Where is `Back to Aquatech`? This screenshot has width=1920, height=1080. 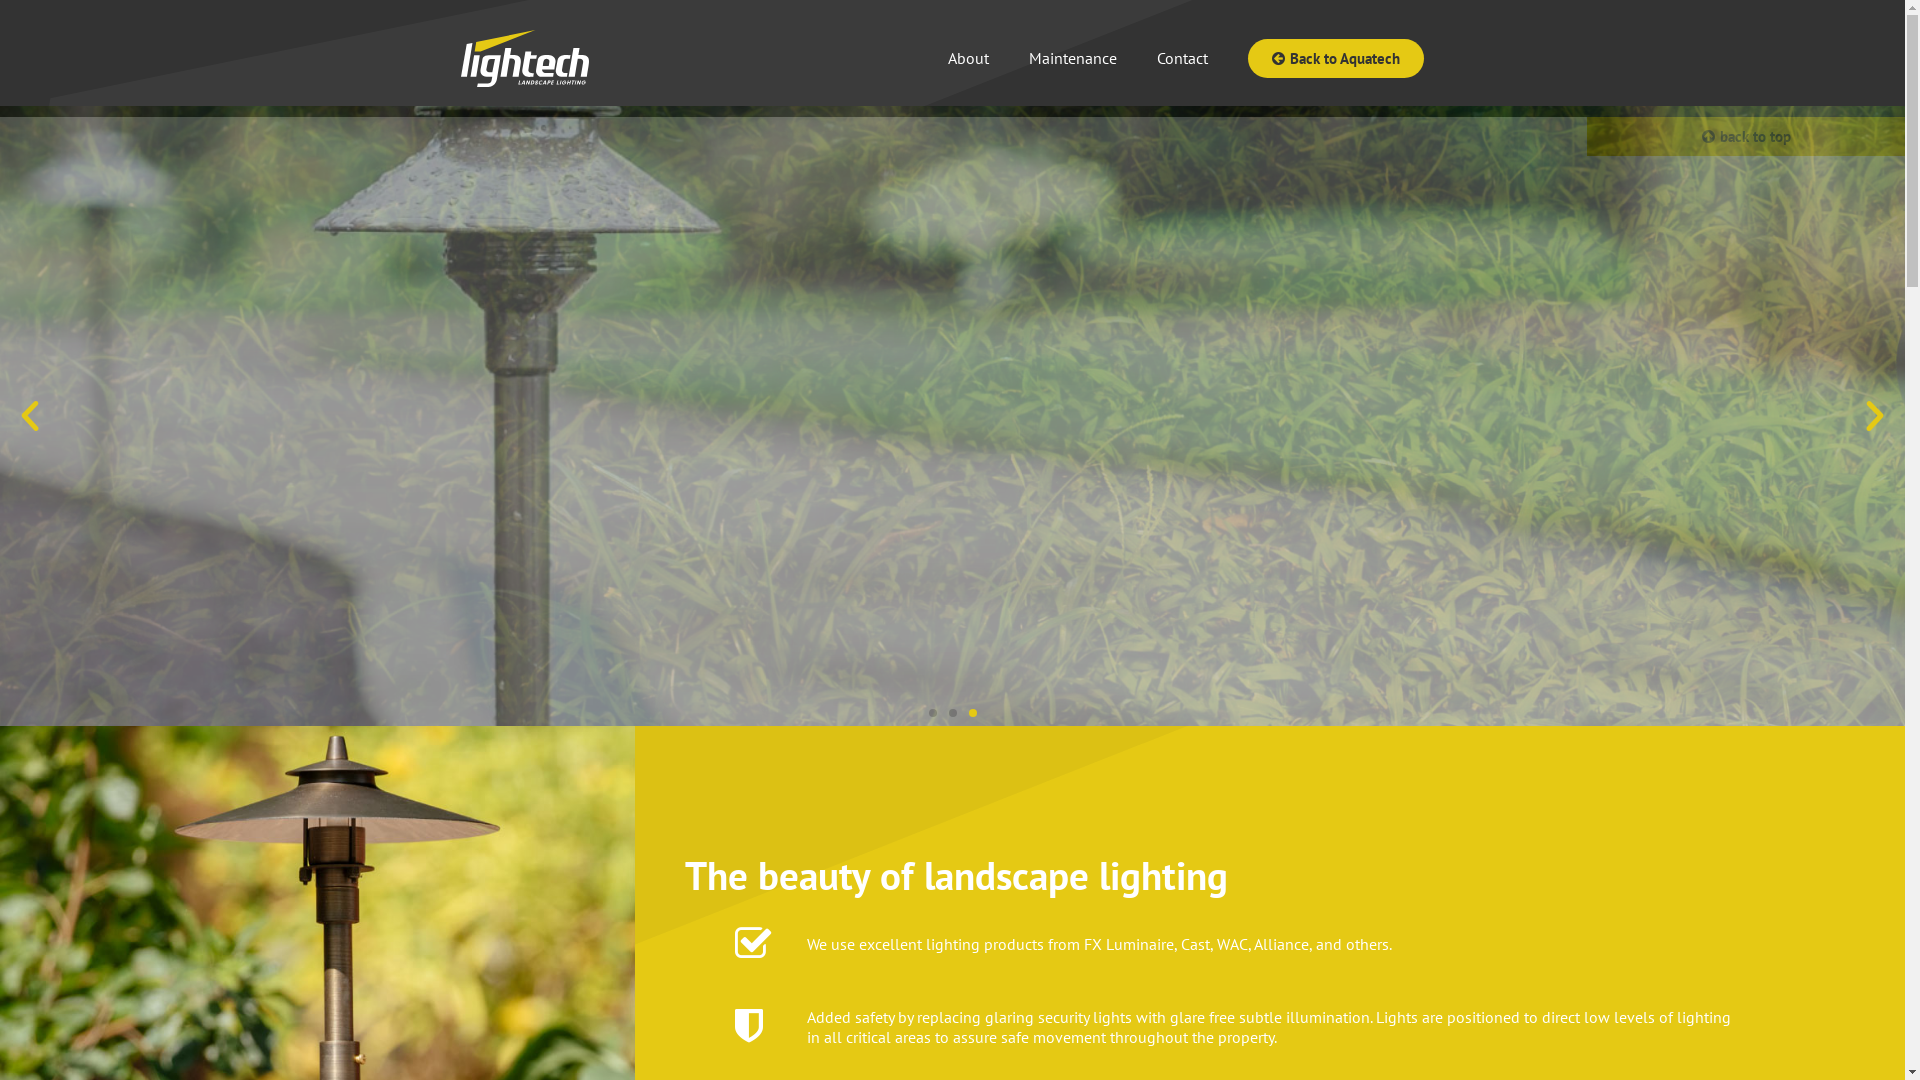 Back to Aquatech is located at coordinates (1336, 58).